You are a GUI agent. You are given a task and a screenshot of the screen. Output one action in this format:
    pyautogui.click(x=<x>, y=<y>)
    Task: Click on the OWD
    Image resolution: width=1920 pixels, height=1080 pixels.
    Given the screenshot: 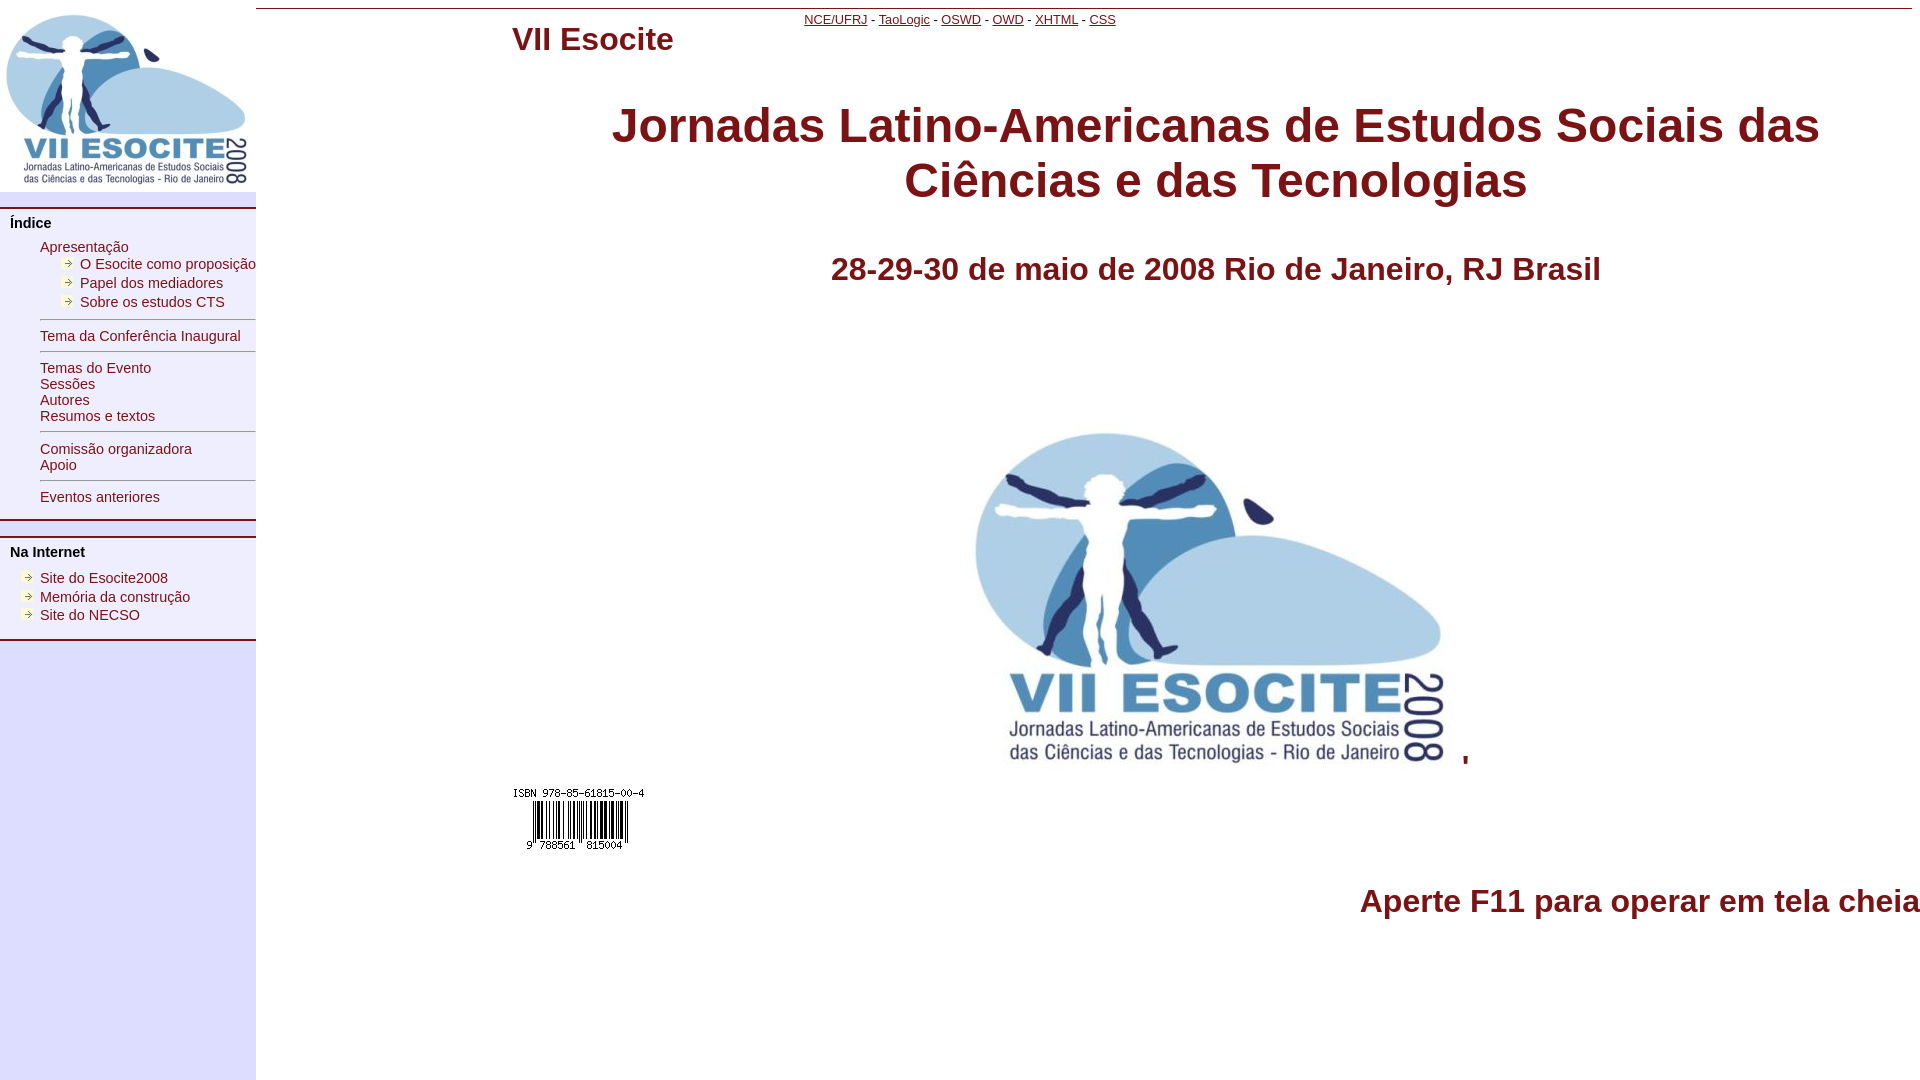 What is the action you would take?
    pyautogui.click(x=1008, y=20)
    